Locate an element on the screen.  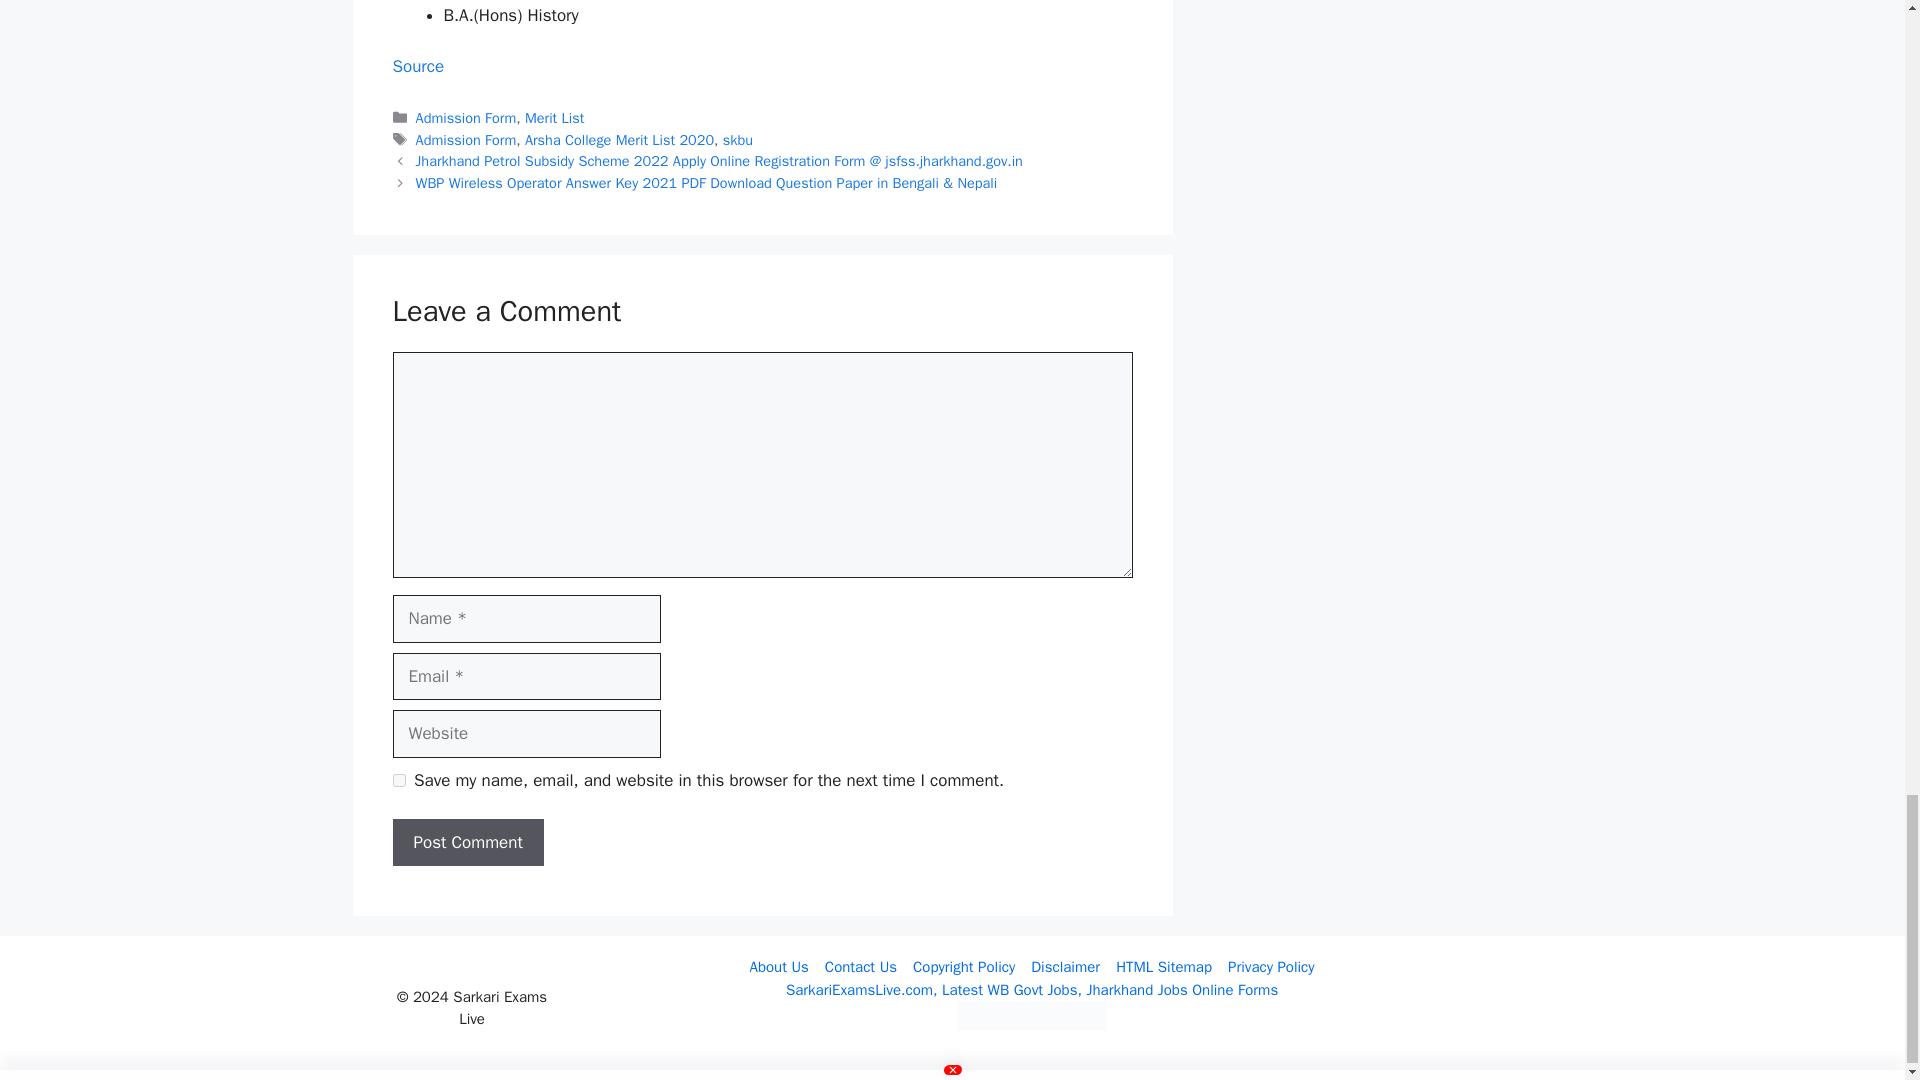
Admission Form is located at coordinates (466, 118).